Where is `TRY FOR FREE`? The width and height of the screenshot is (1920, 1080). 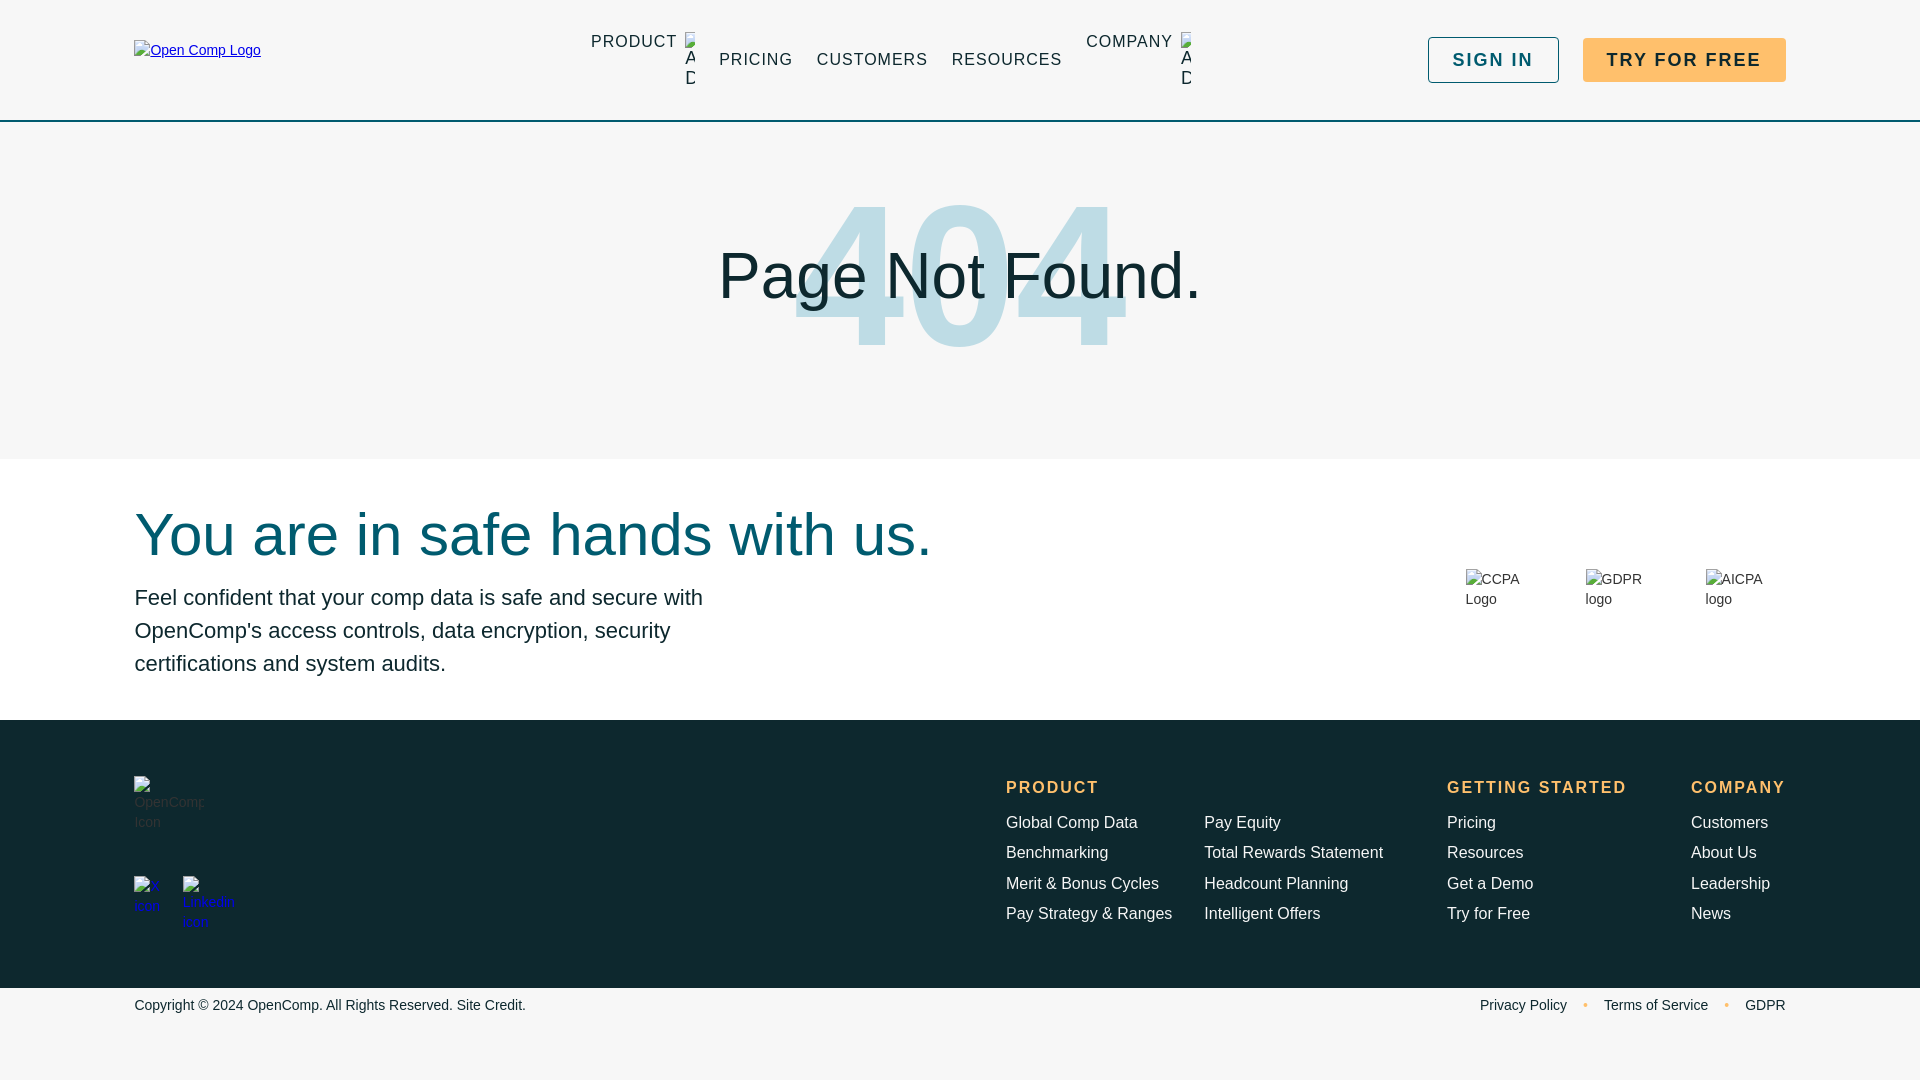
TRY FOR FREE is located at coordinates (1684, 60).